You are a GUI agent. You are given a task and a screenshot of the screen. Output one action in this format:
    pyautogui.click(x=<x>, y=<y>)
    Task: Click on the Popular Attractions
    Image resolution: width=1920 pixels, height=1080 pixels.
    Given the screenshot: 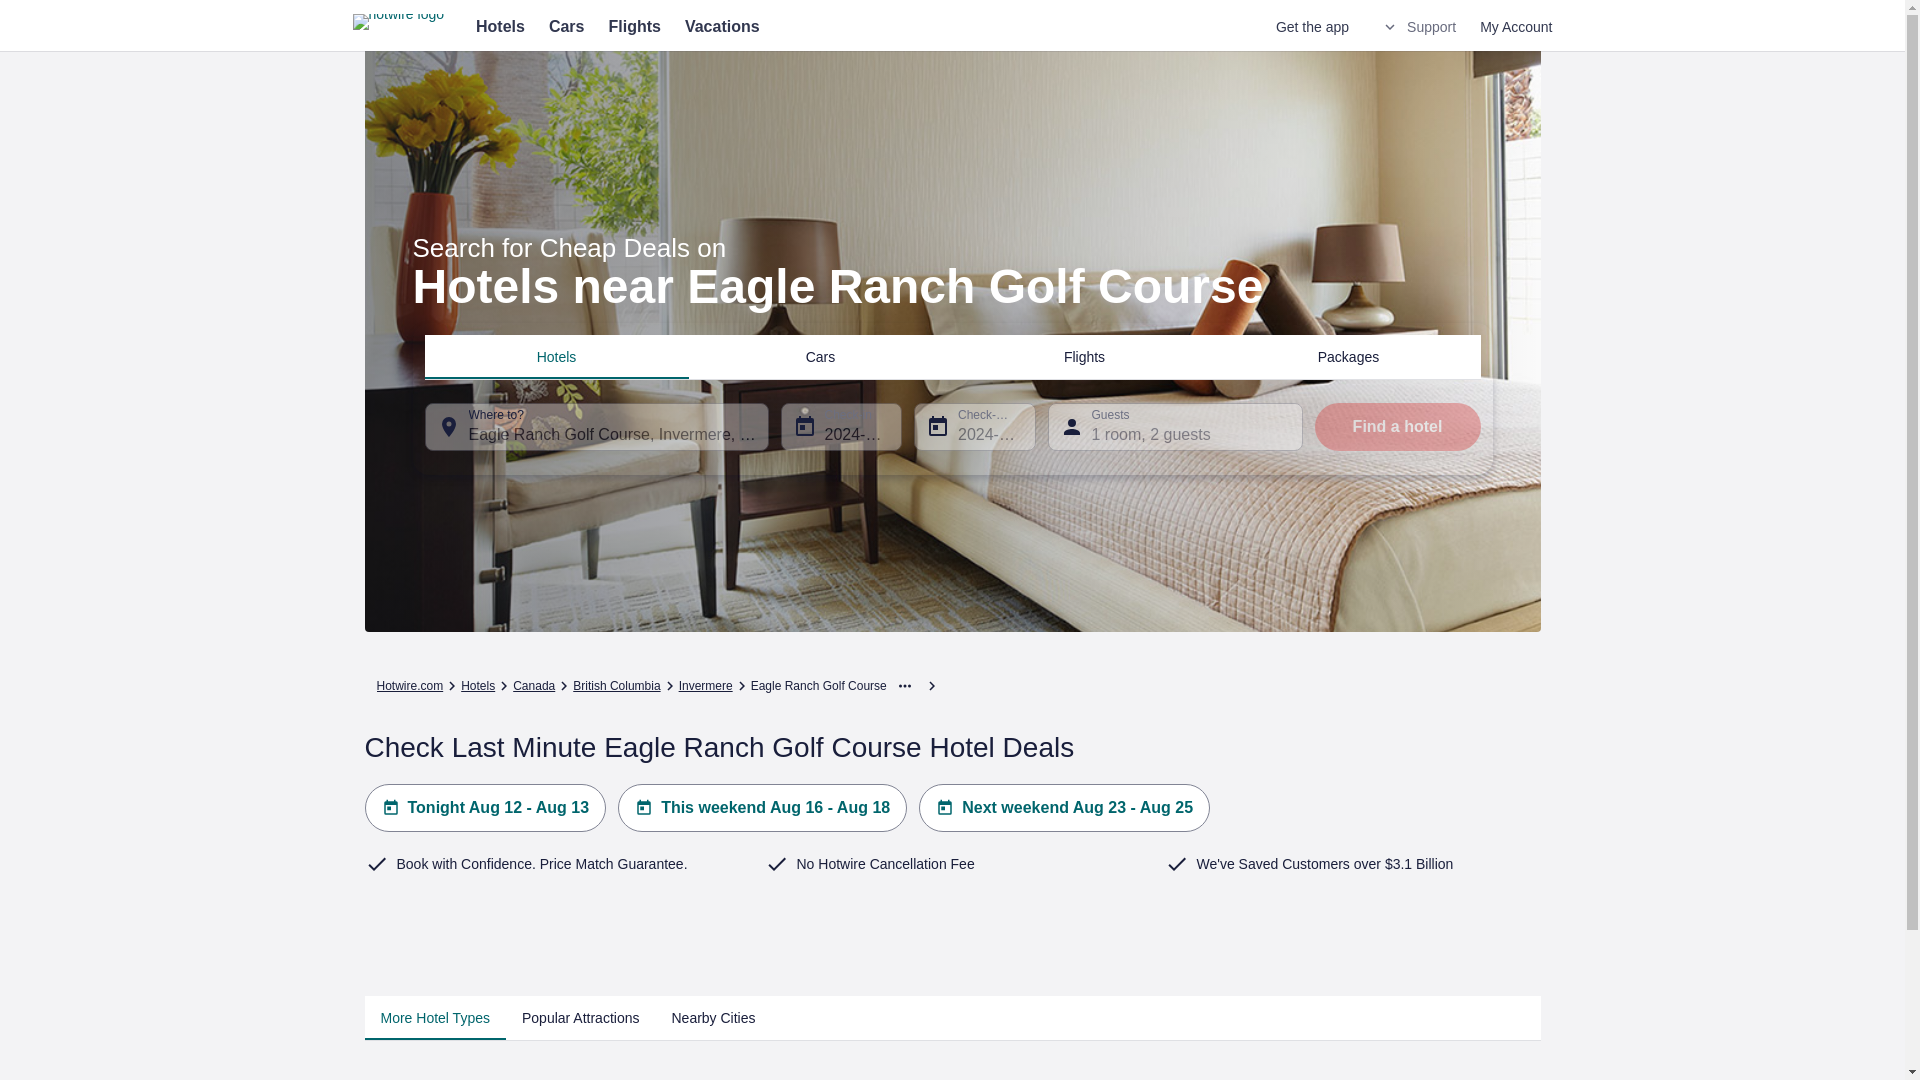 What is the action you would take?
    pyautogui.click(x=581, y=1018)
    